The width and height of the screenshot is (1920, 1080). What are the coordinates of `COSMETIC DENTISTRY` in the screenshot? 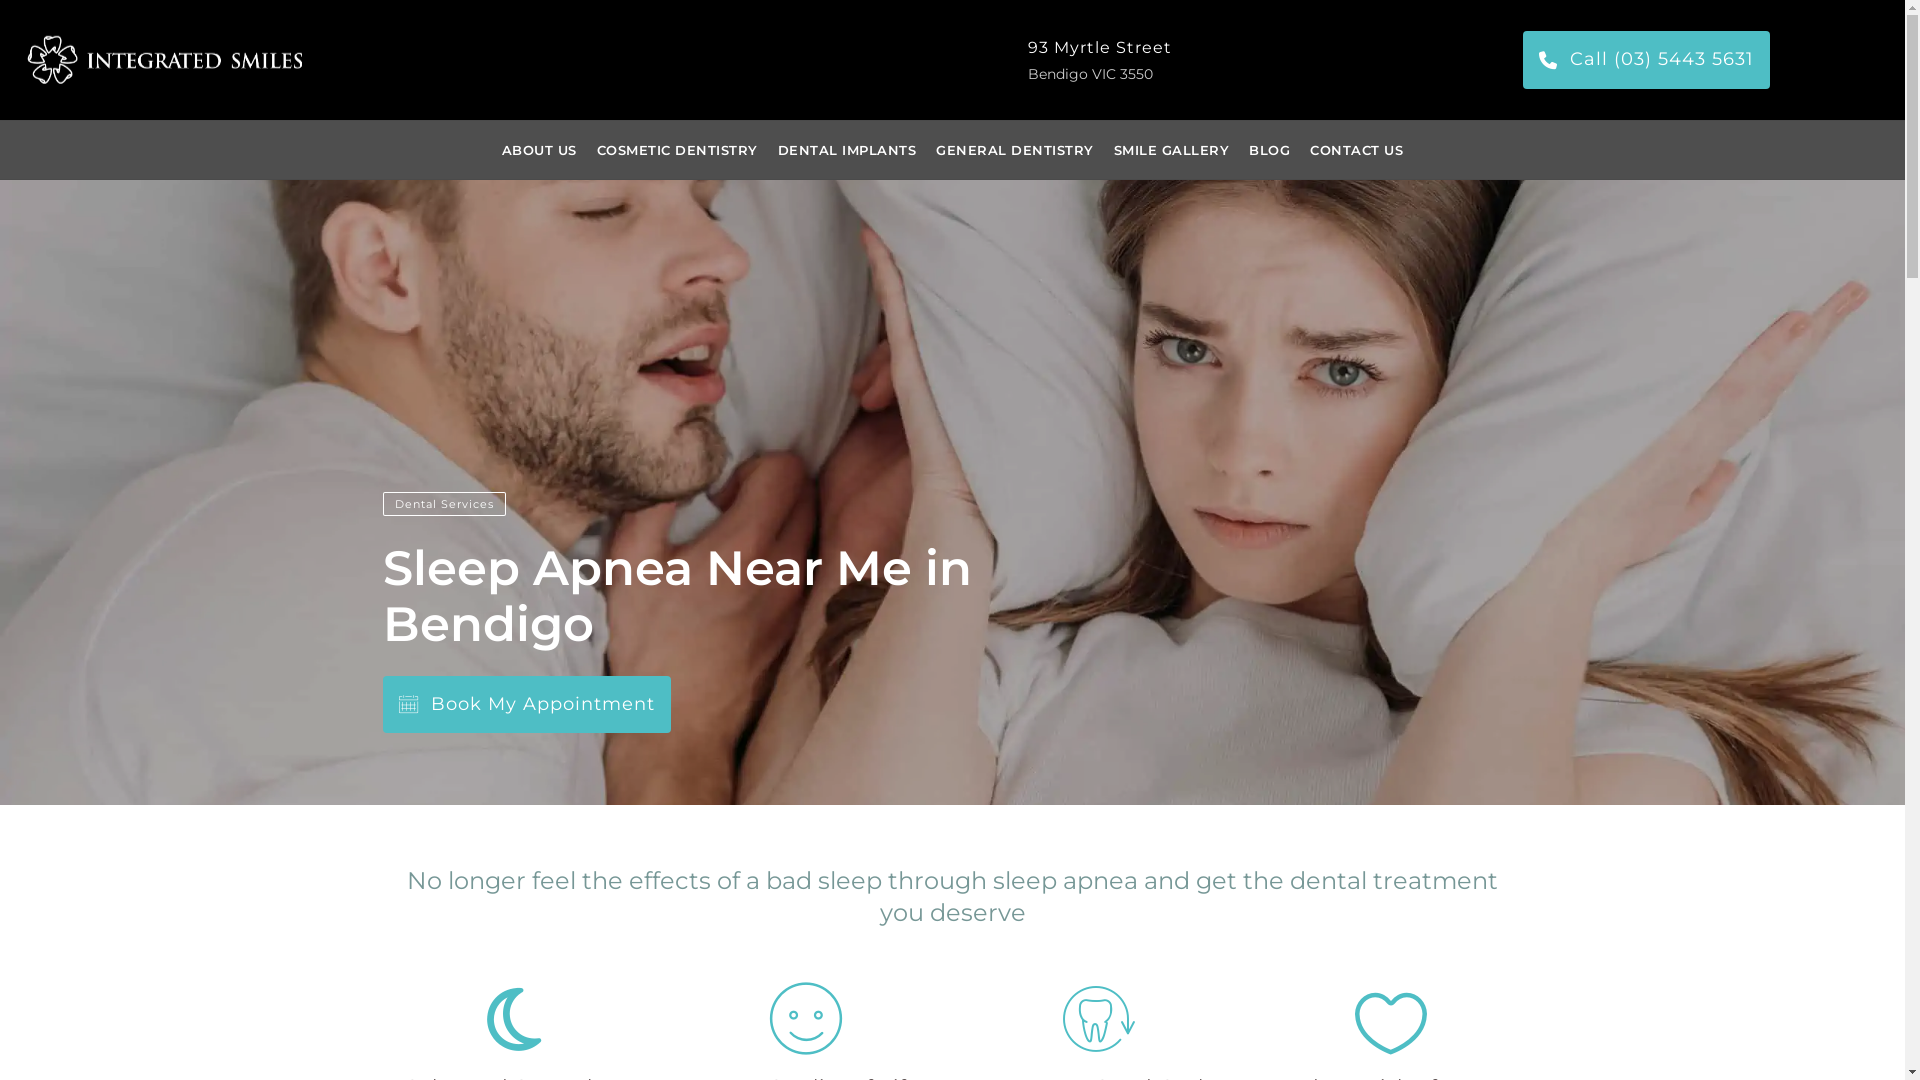 It's located at (678, 150).